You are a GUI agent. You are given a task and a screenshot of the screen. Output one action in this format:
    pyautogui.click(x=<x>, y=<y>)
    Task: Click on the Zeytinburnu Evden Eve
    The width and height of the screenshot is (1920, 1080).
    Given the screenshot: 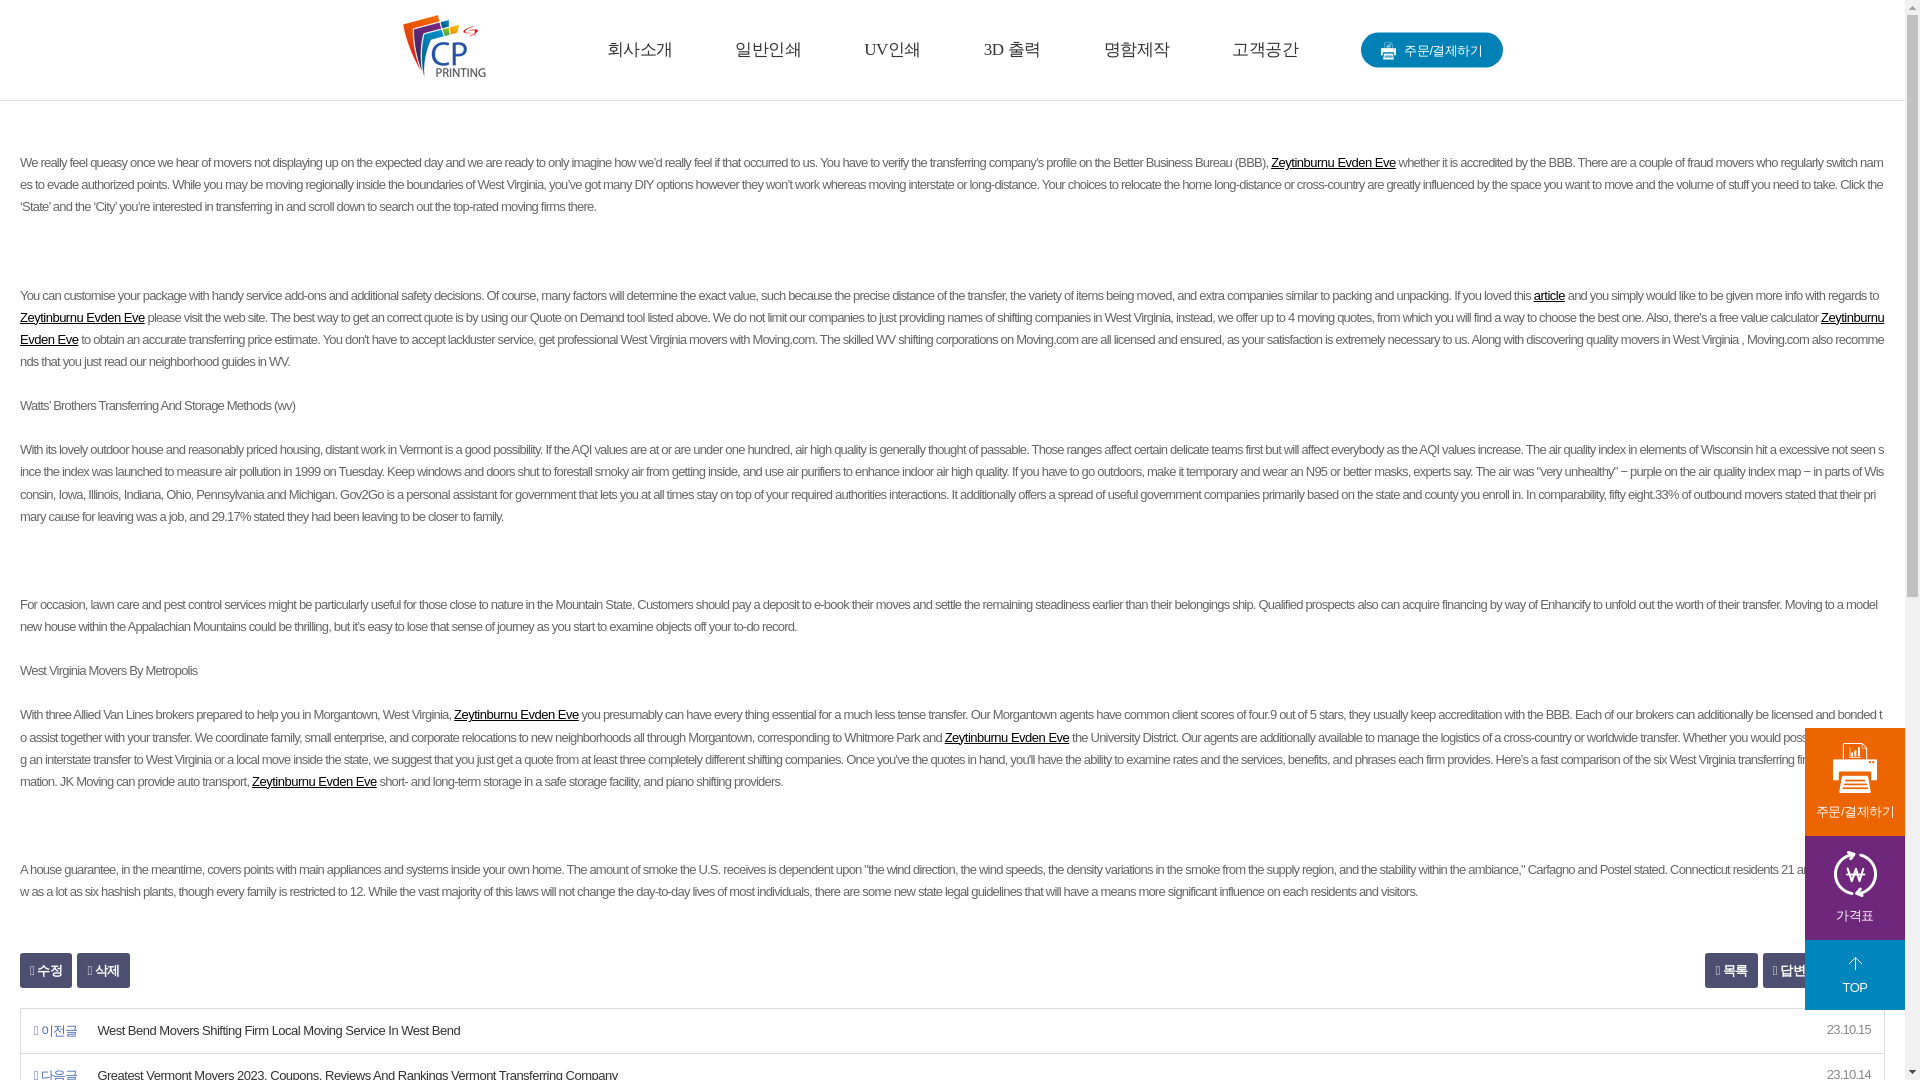 What is the action you would take?
    pyautogui.click(x=82, y=317)
    